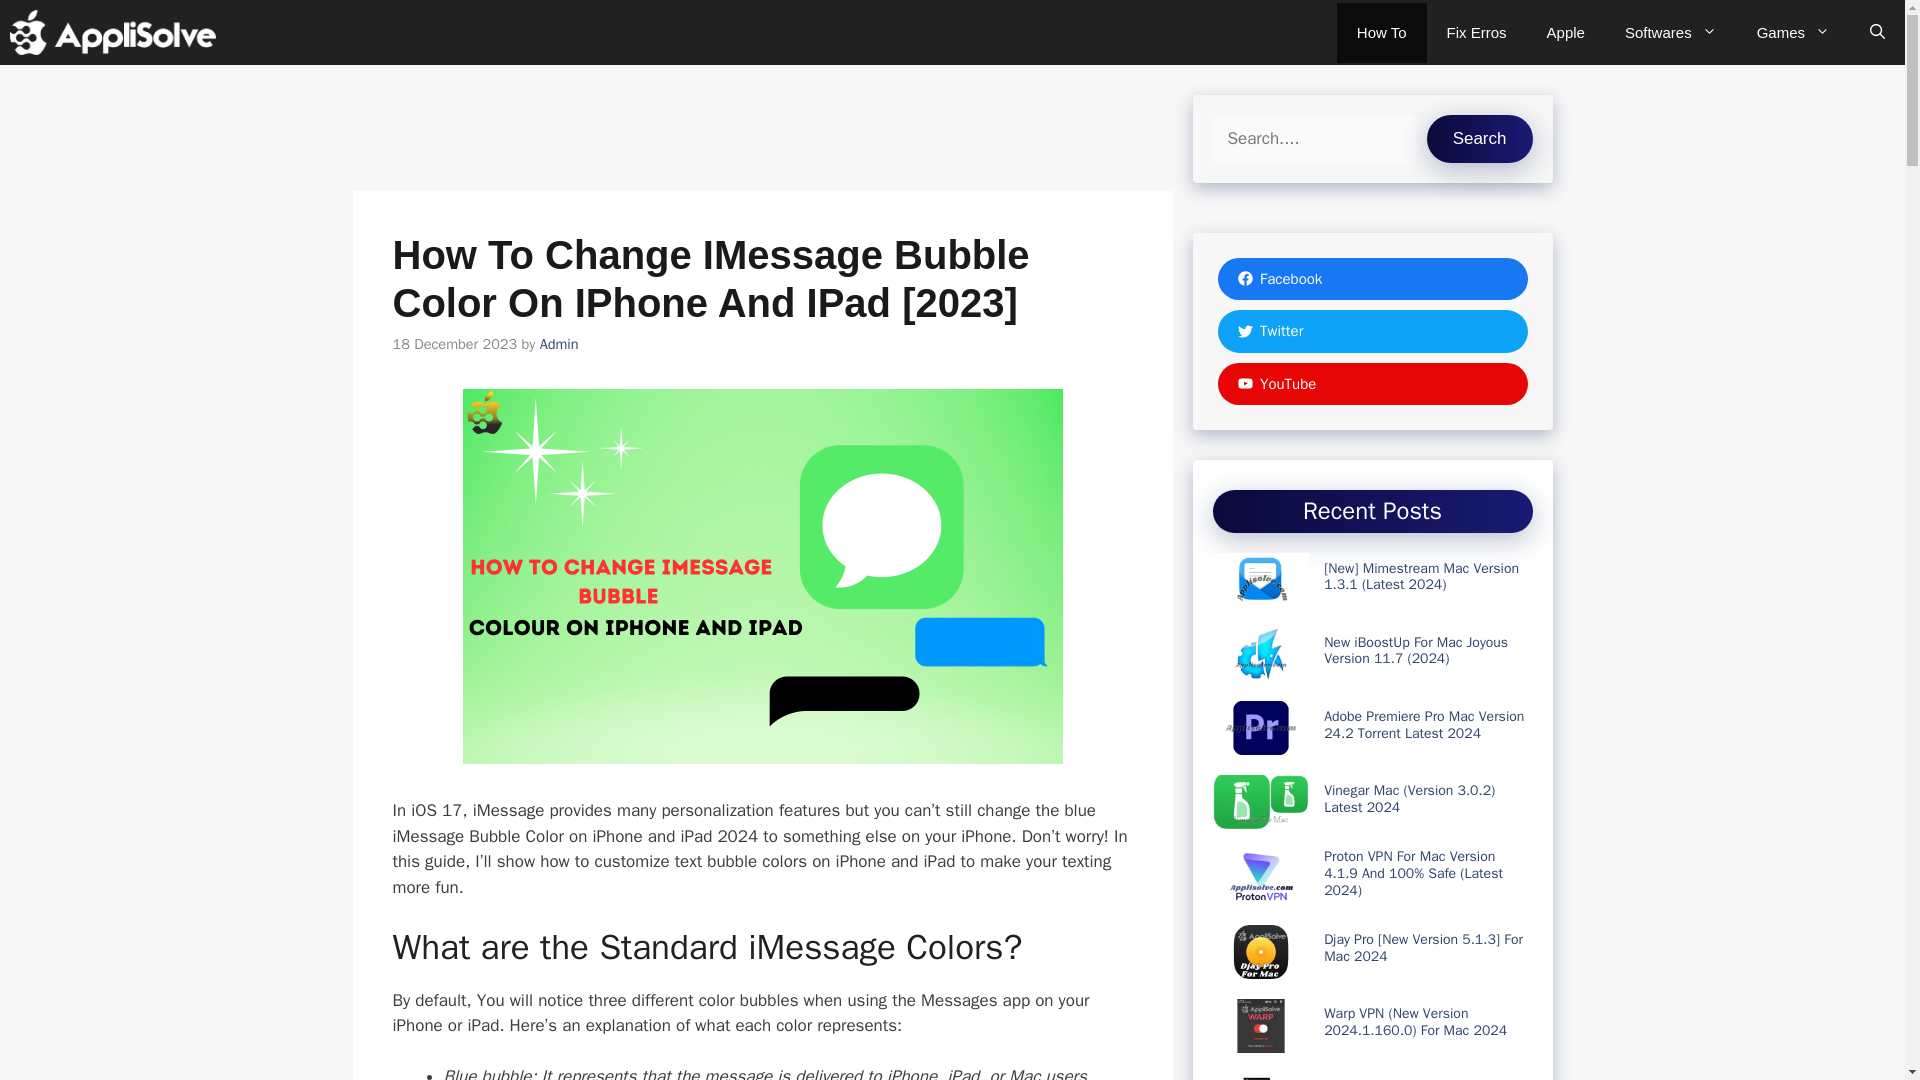 The image size is (1920, 1080). What do you see at coordinates (559, 344) in the screenshot?
I see `View all posts by Admin` at bounding box center [559, 344].